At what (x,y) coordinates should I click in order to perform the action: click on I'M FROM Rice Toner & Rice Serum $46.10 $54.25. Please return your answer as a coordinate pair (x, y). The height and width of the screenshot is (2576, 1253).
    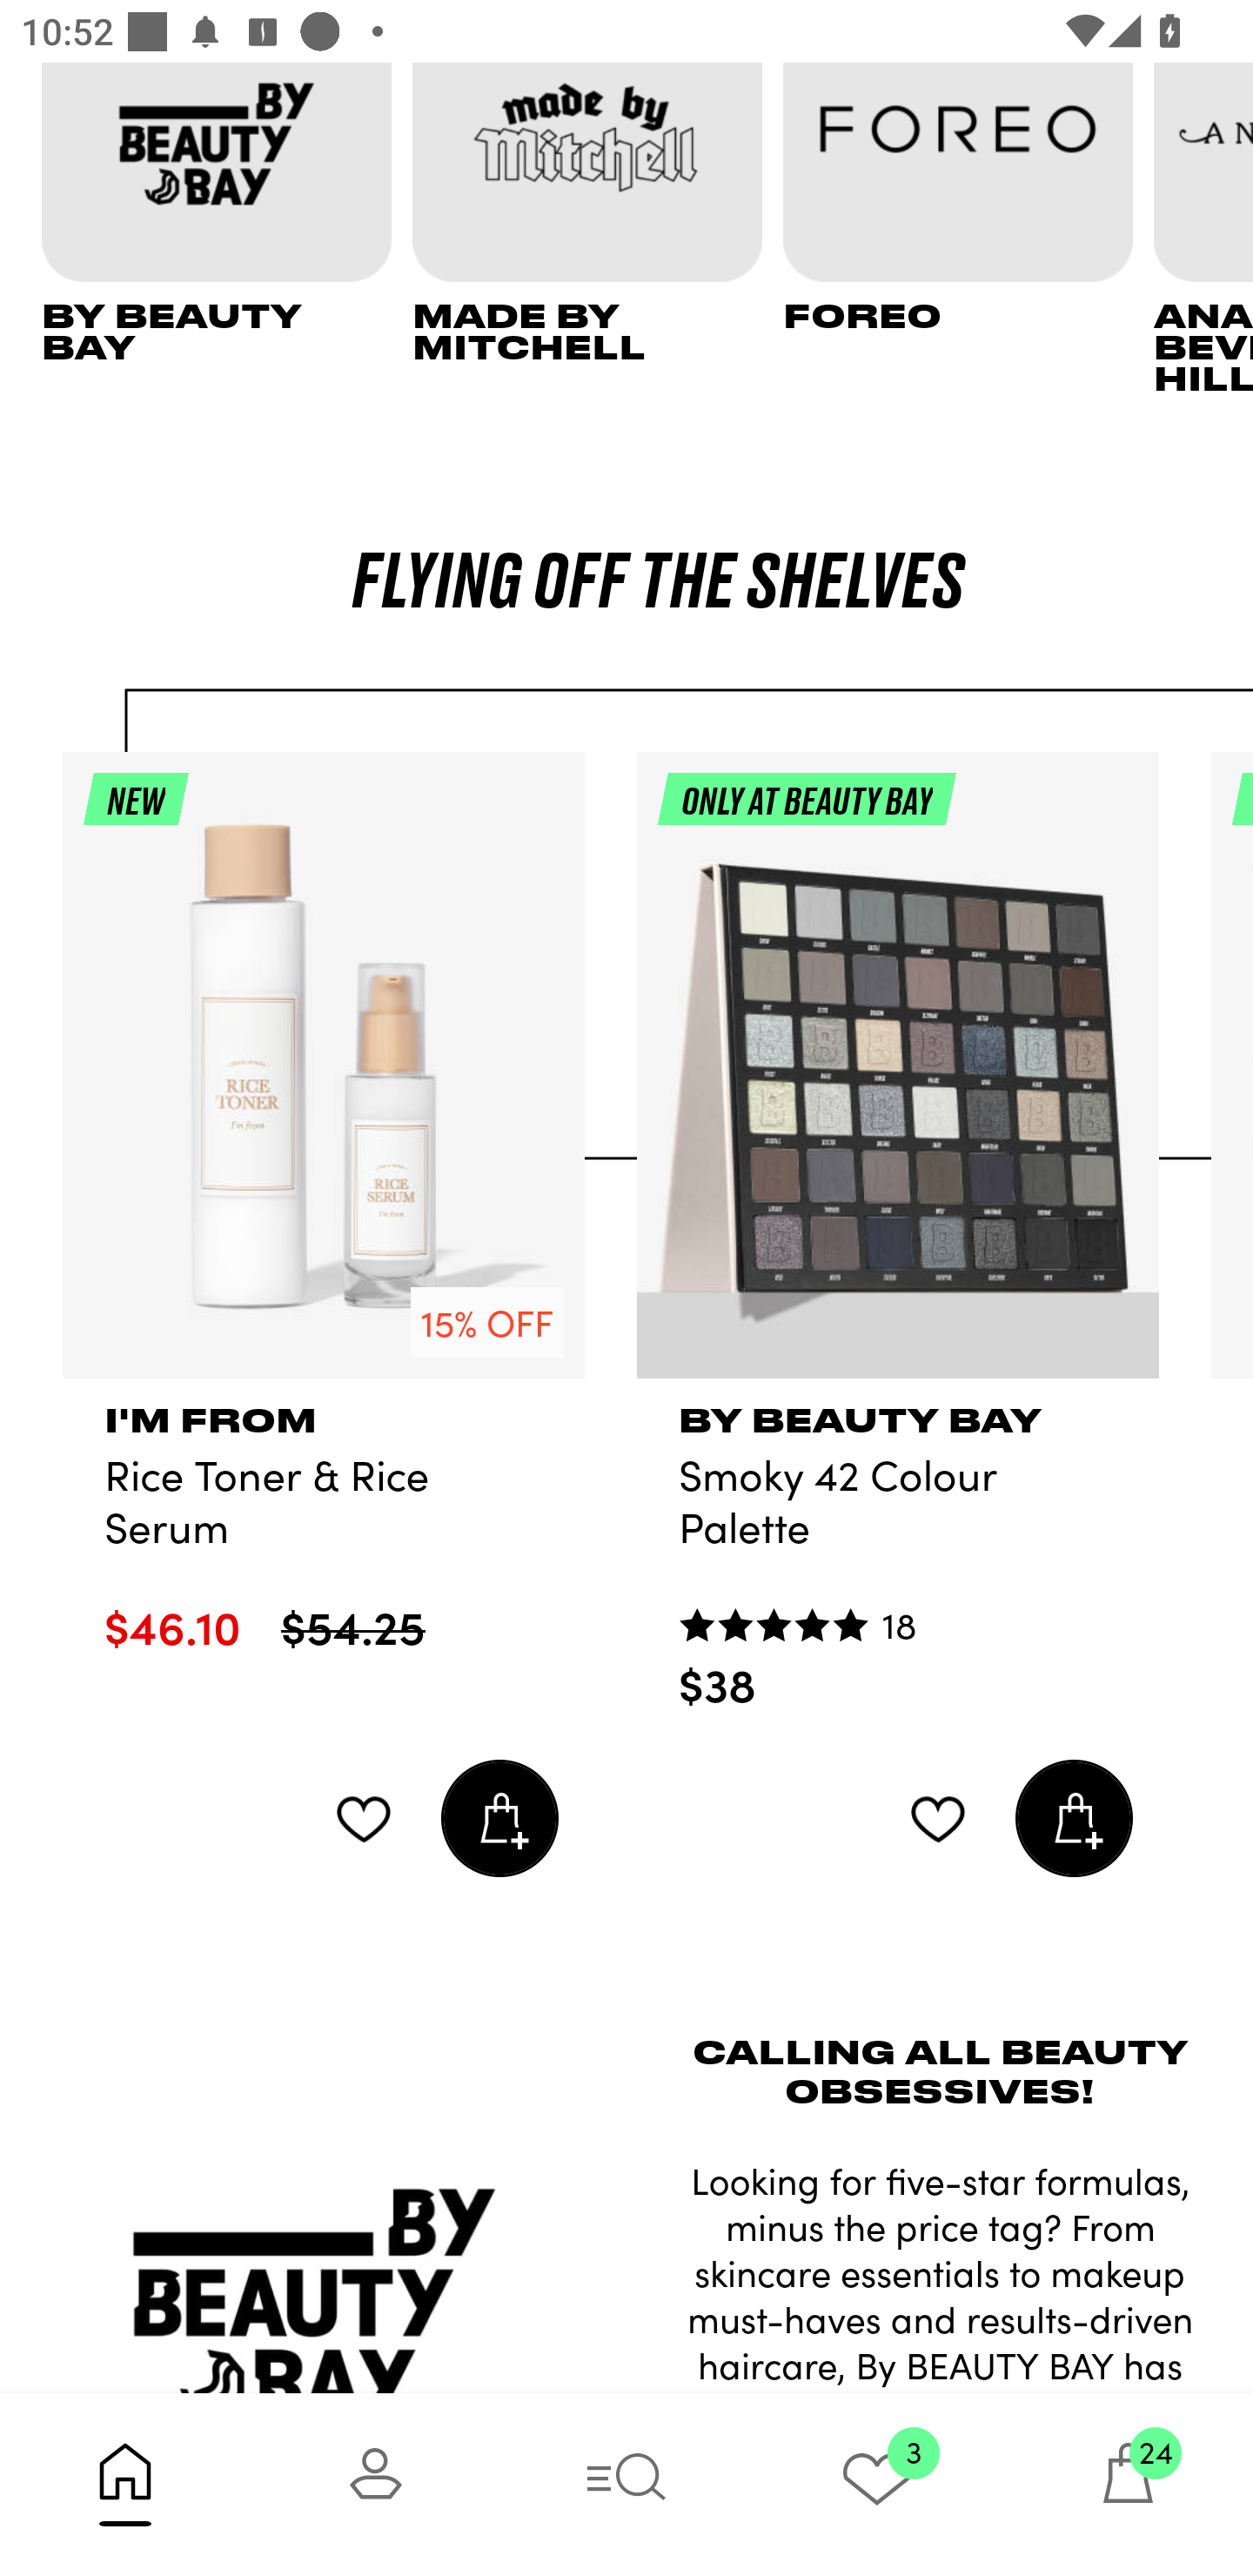
    Looking at the image, I should click on (324, 1541).